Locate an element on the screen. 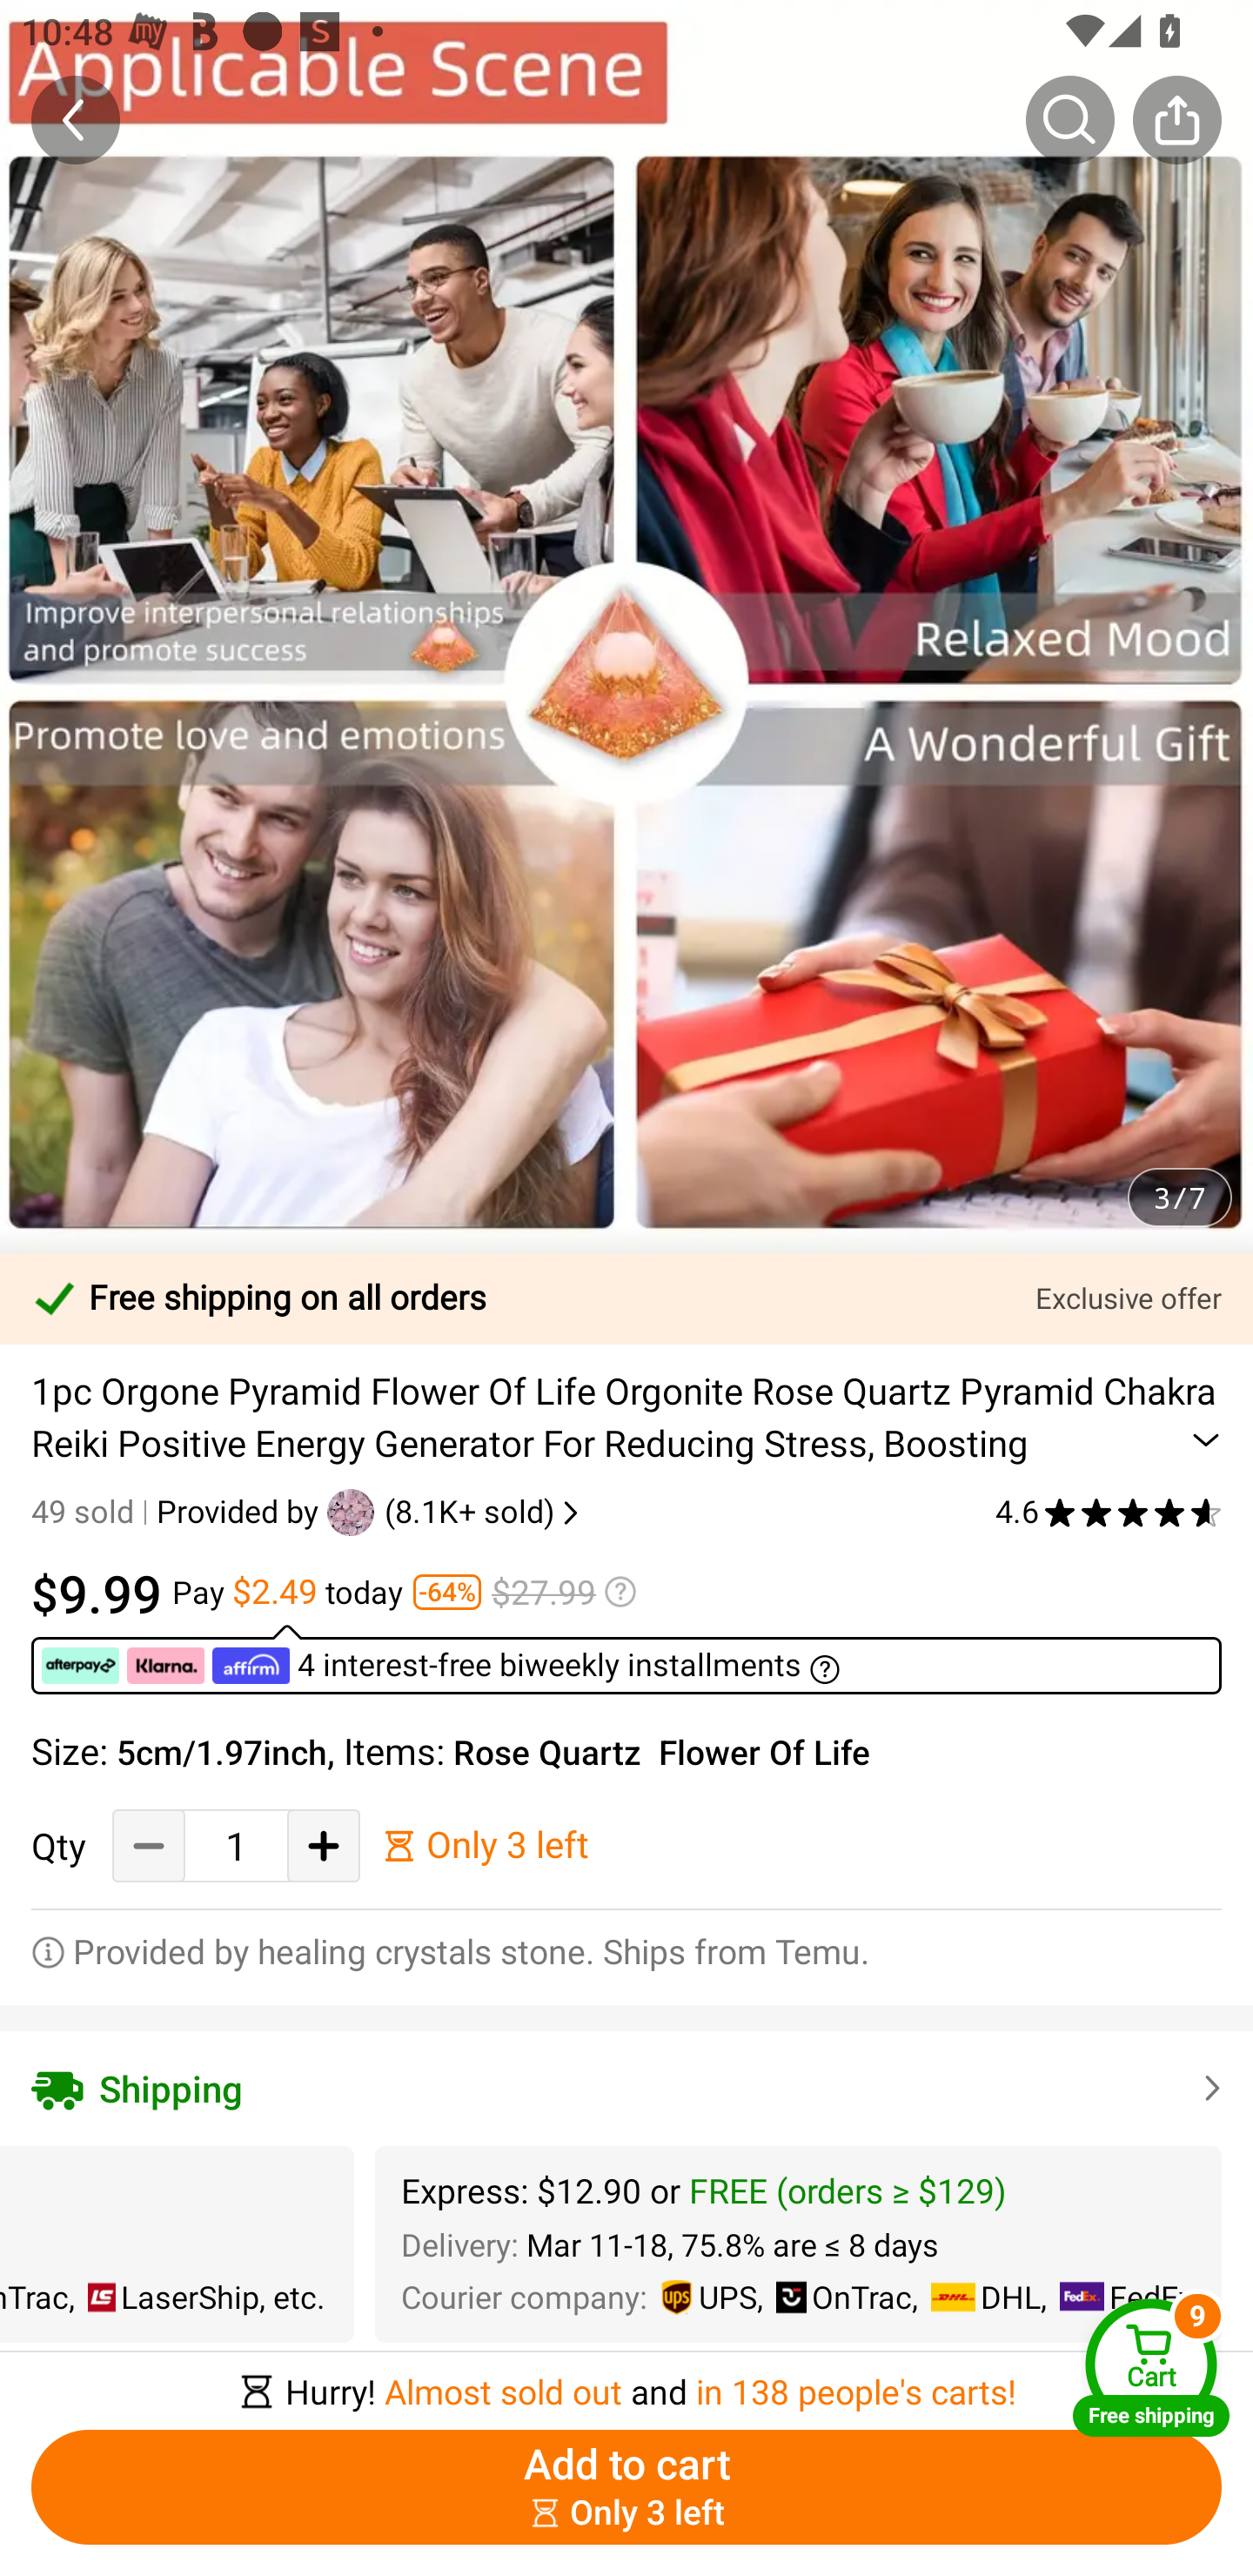 The height and width of the screenshot is (2576, 1253). Back is located at coordinates (76, 119).